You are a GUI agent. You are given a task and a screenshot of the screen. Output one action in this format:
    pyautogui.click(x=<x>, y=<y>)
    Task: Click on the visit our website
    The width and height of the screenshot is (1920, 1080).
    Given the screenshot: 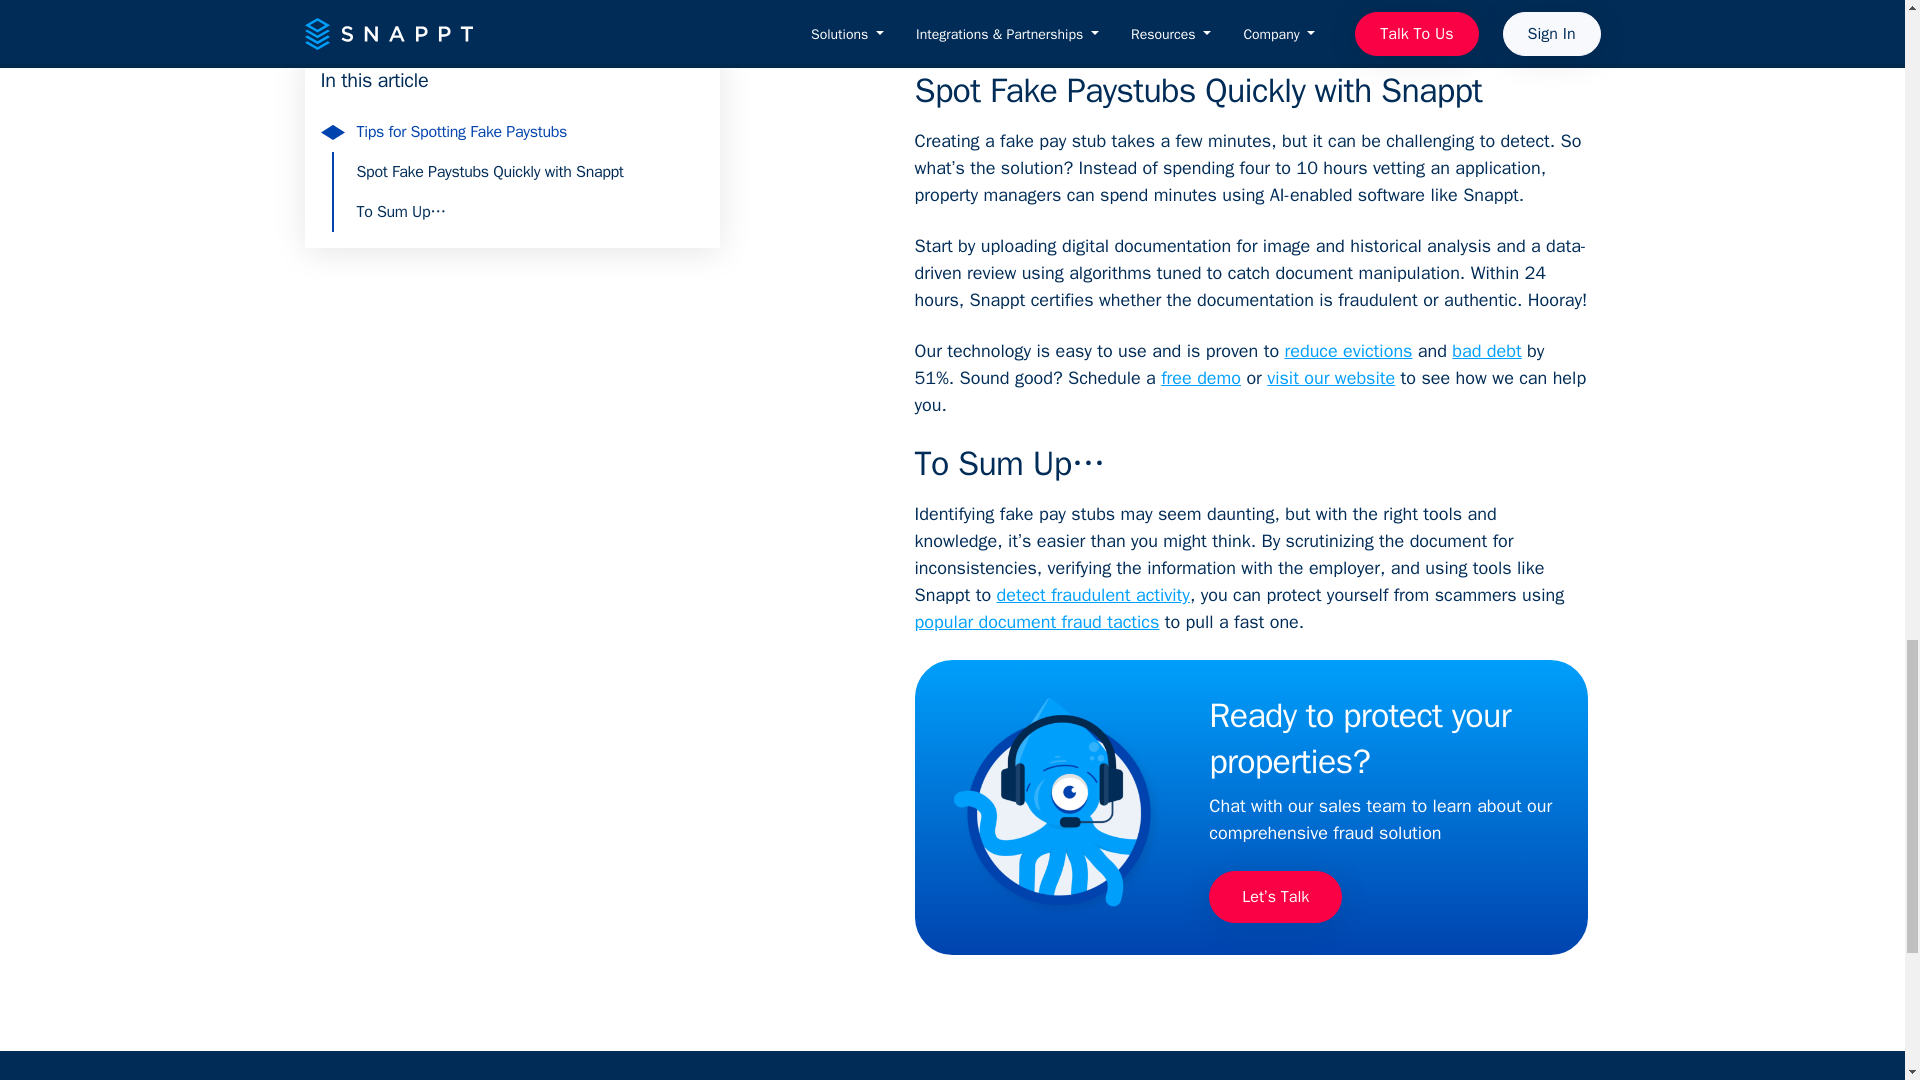 What is the action you would take?
    pyautogui.click(x=1331, y=378)
    